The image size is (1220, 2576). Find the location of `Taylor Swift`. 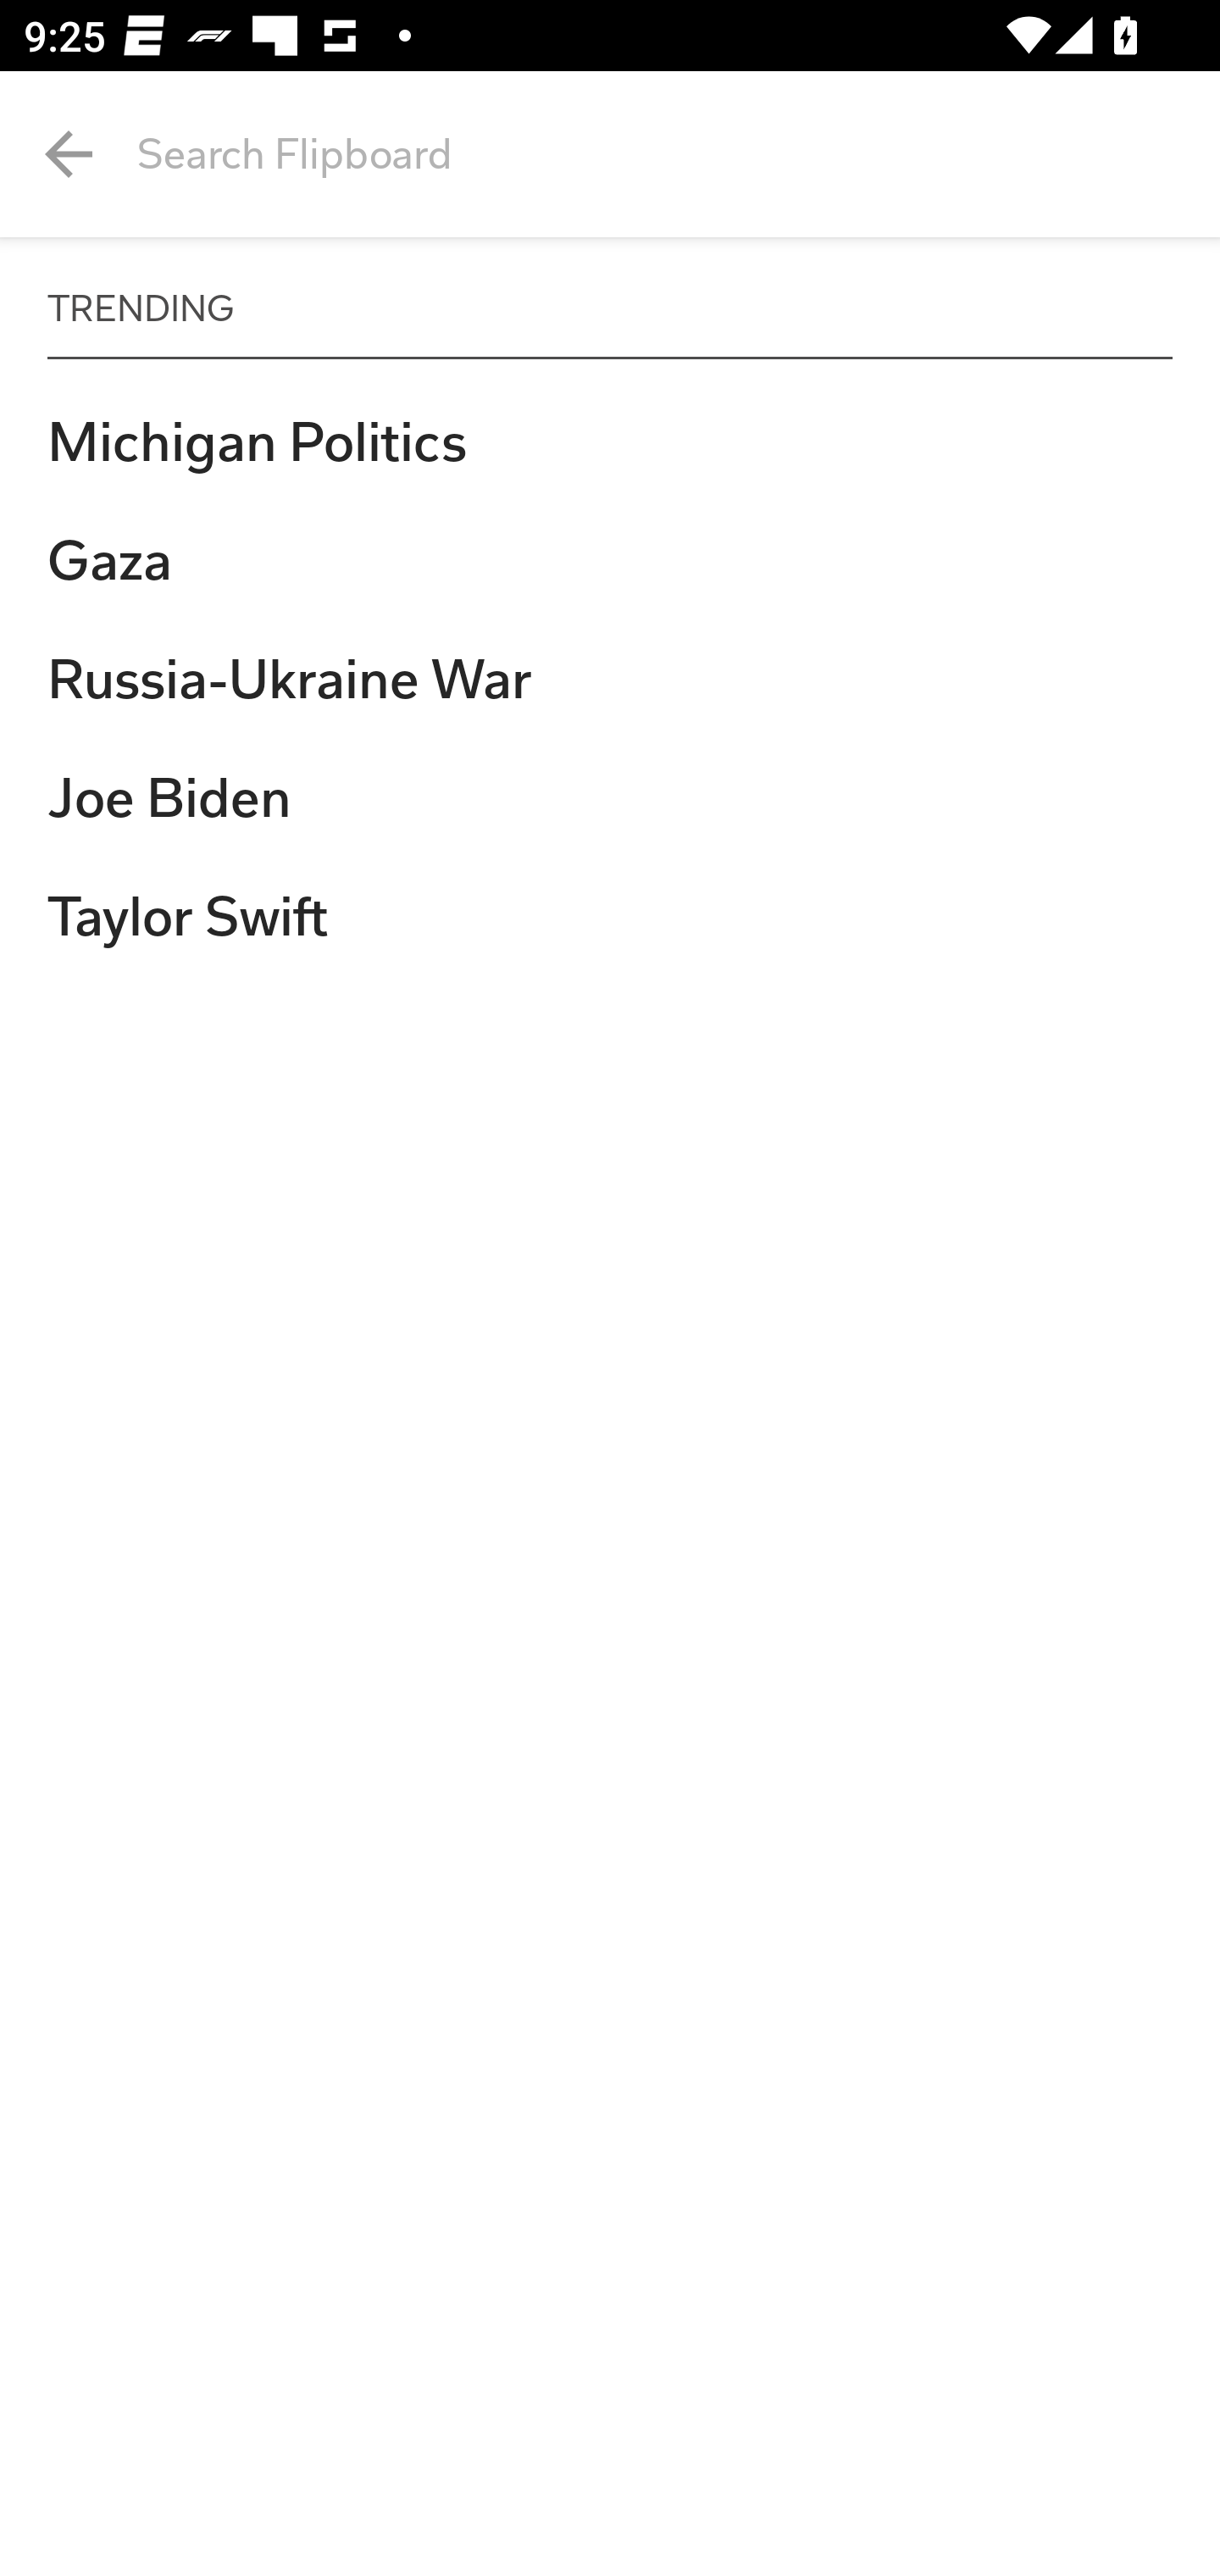

Taylor Swift is located at coordinates (610, 917).